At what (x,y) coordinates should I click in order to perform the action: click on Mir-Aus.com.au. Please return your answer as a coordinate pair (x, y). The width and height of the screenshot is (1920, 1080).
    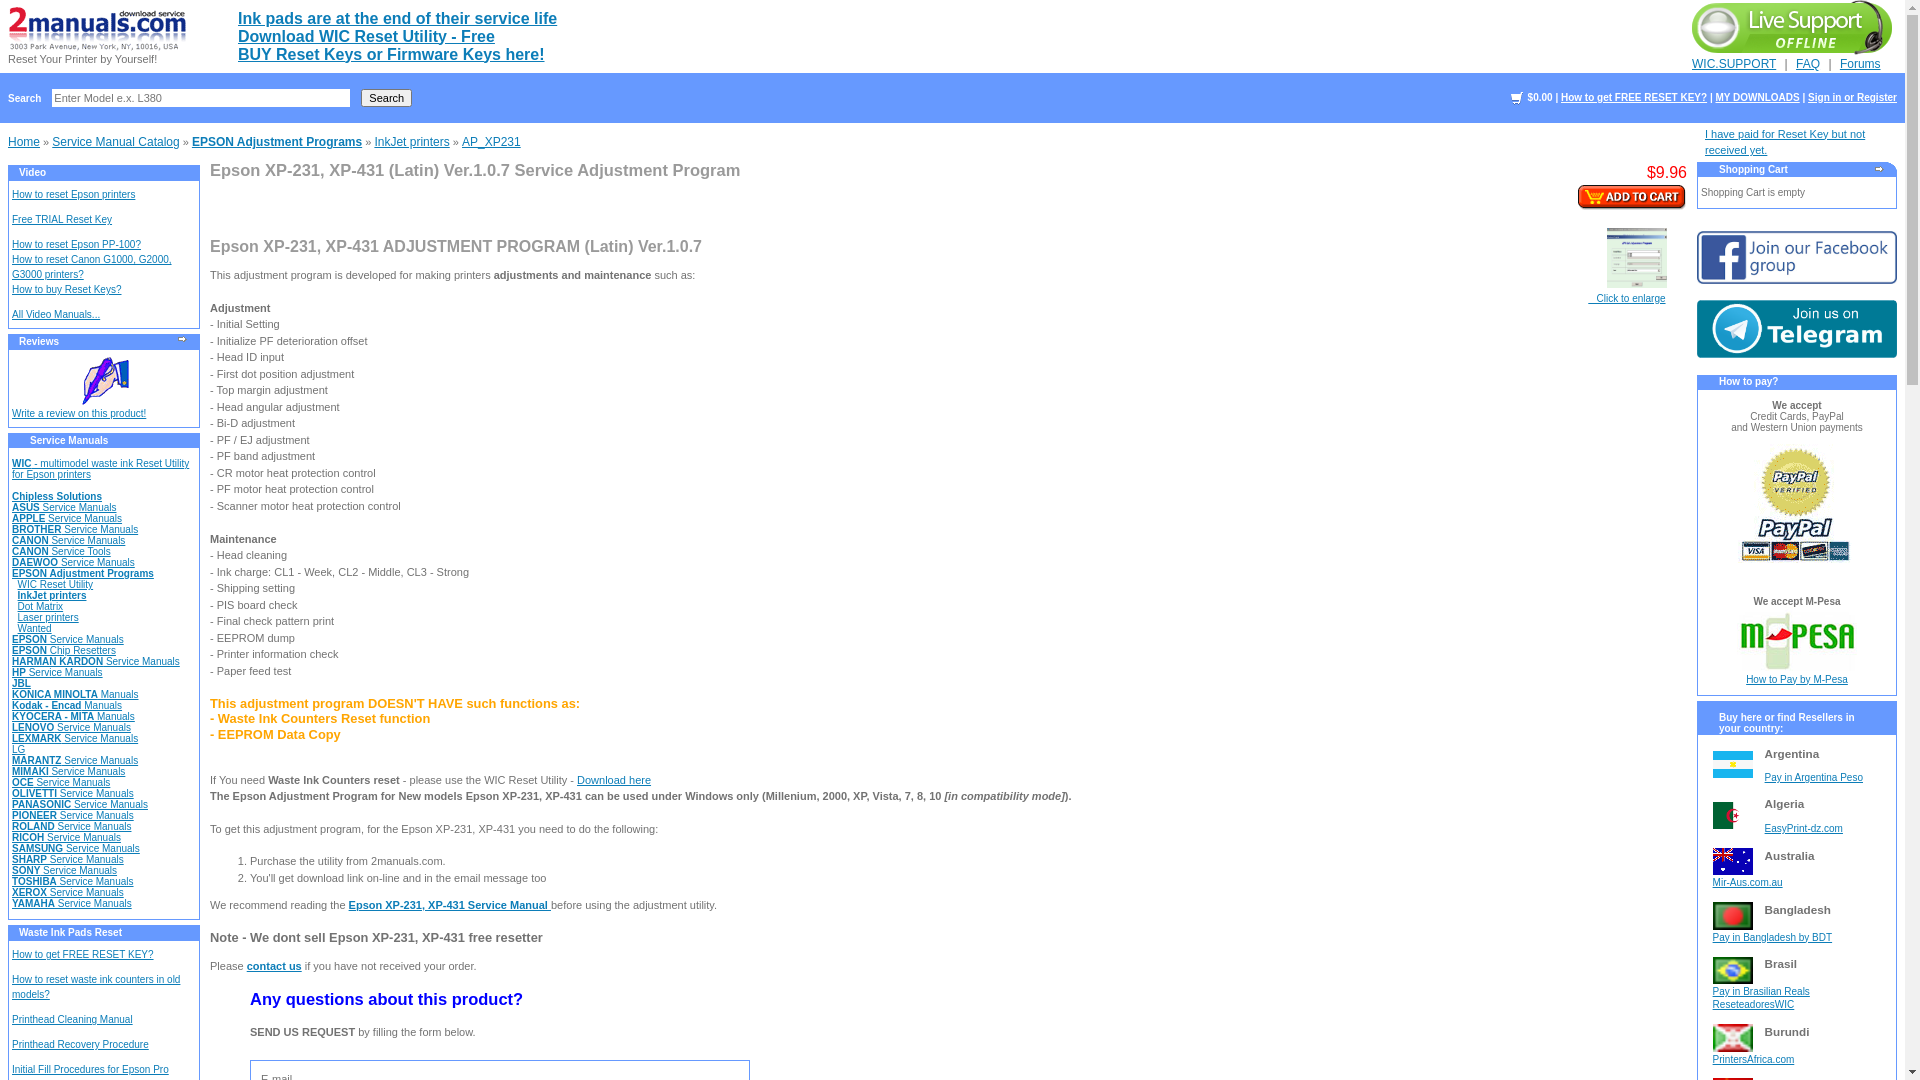
    Looking at the image, I should click on (1748, 882).